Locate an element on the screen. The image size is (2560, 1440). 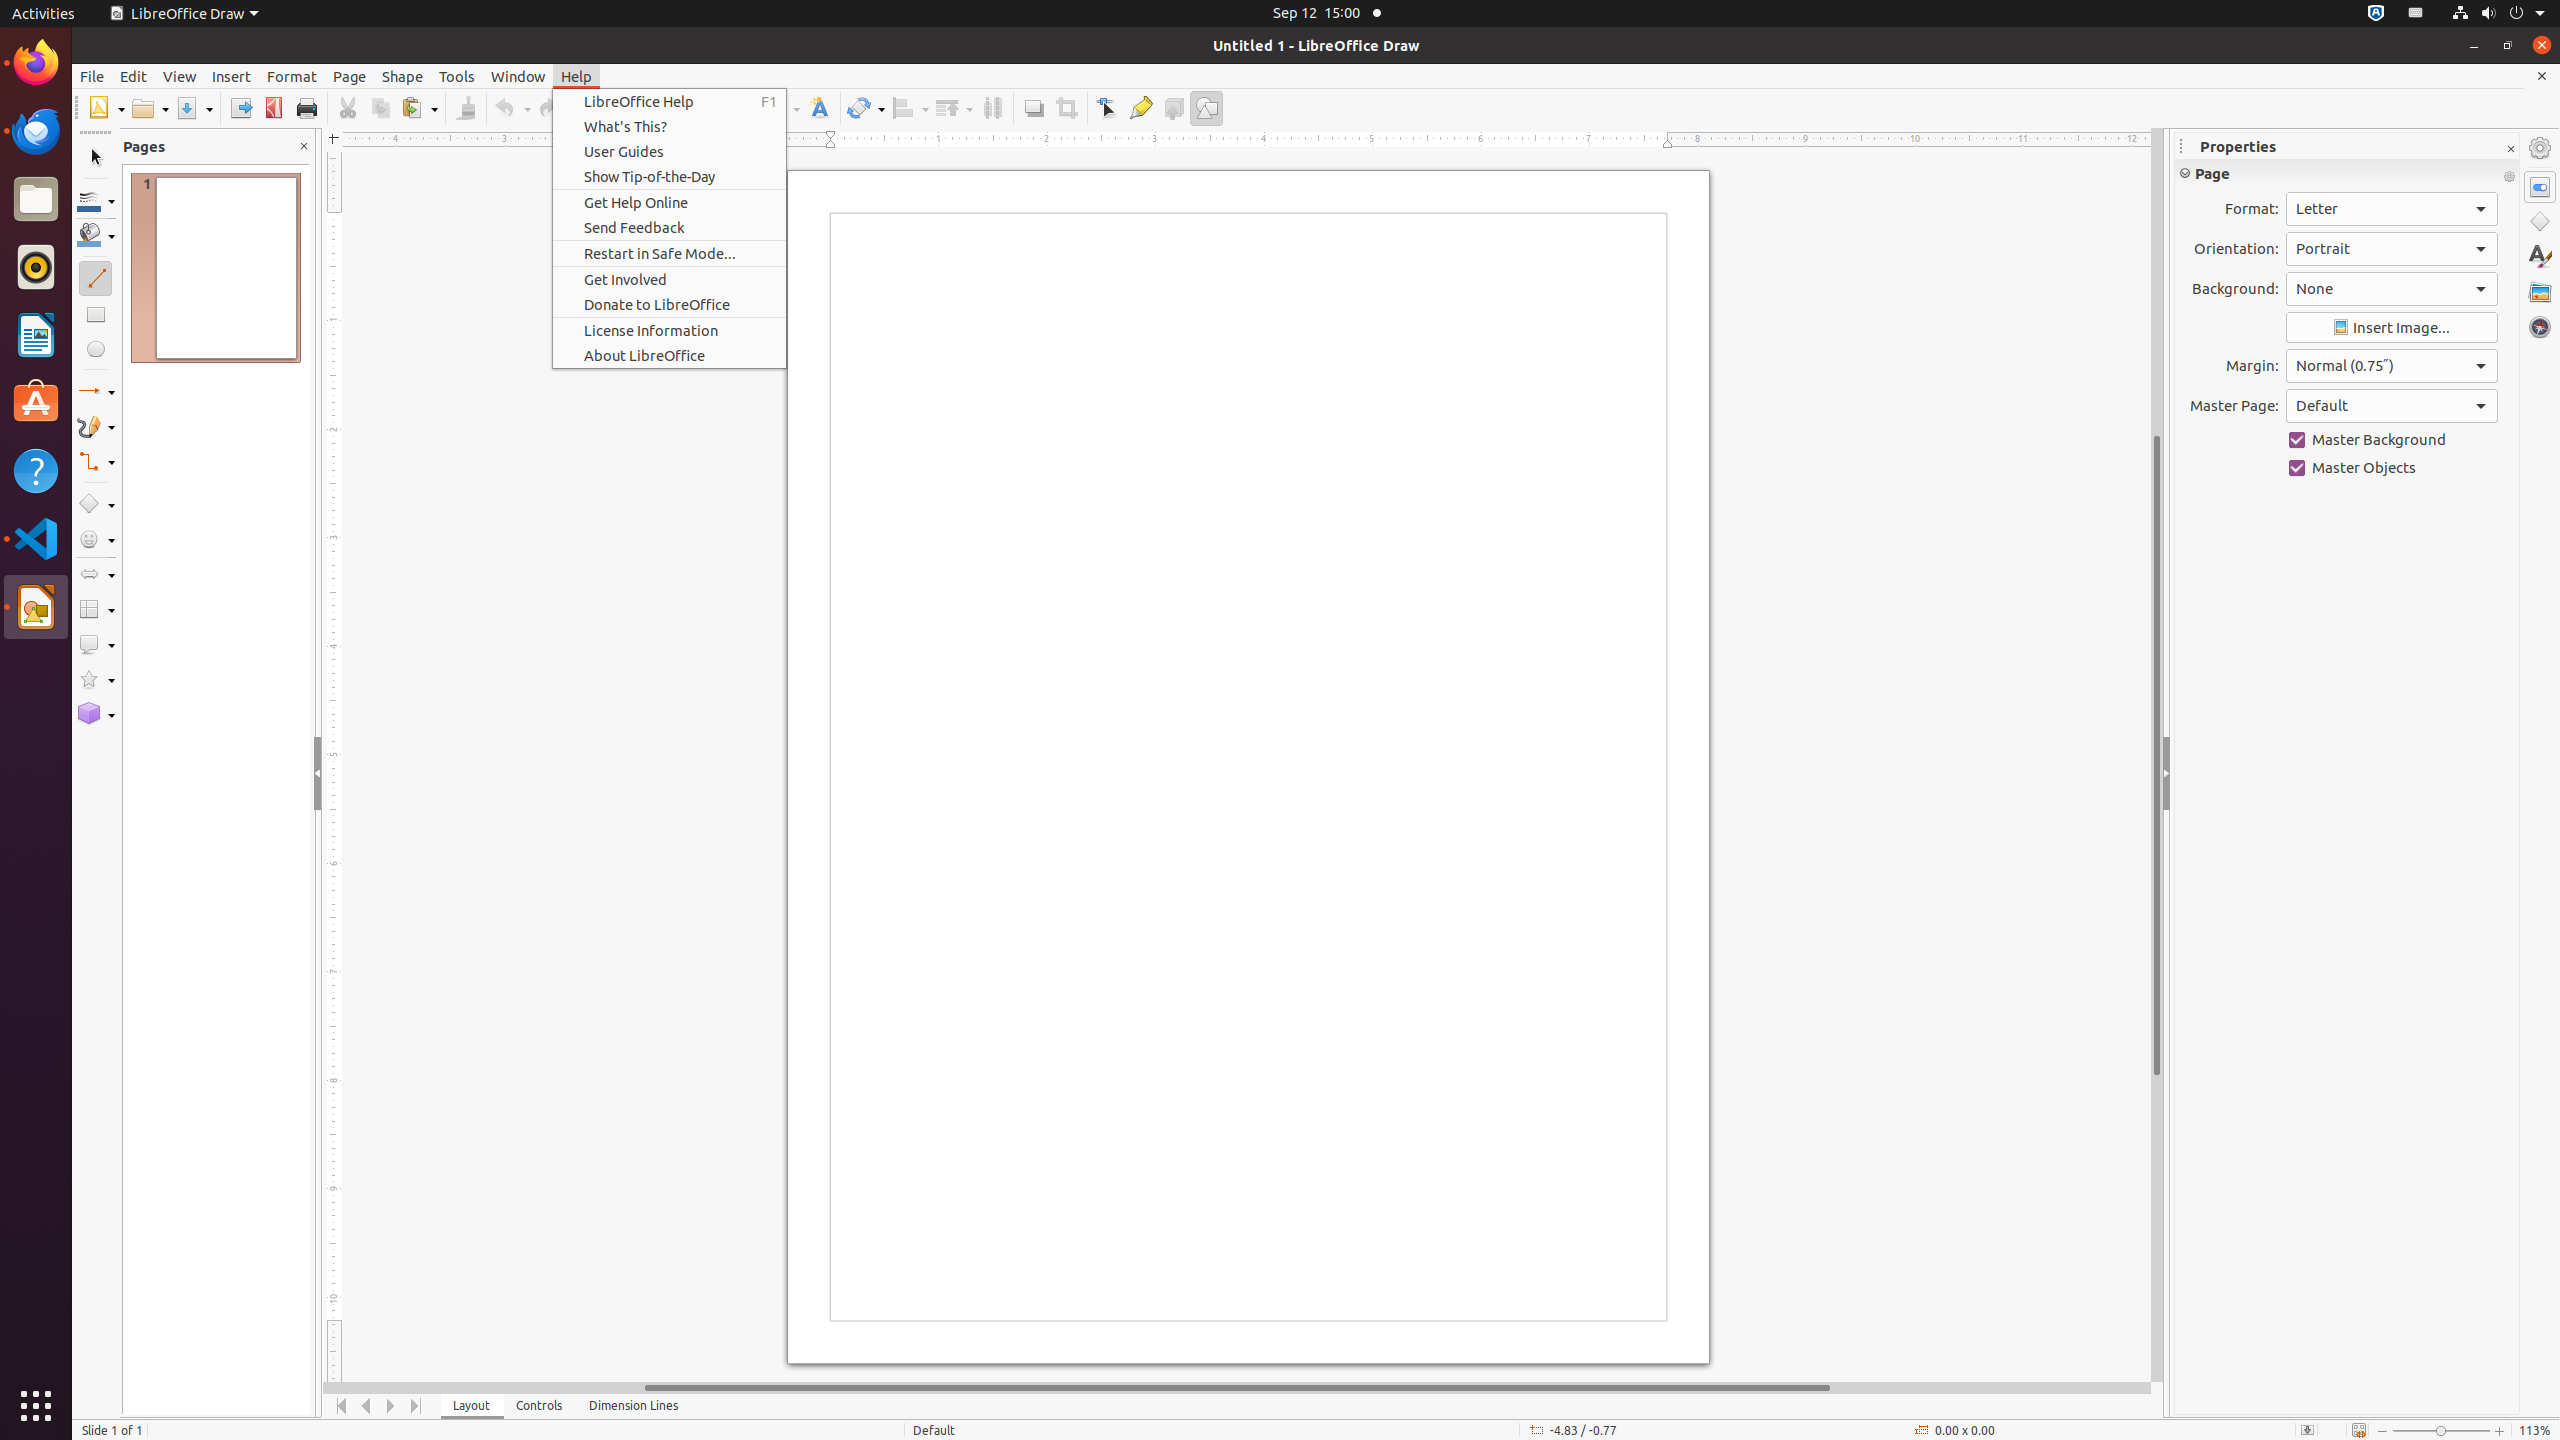
Properties is located at coordinates (2540, 187).